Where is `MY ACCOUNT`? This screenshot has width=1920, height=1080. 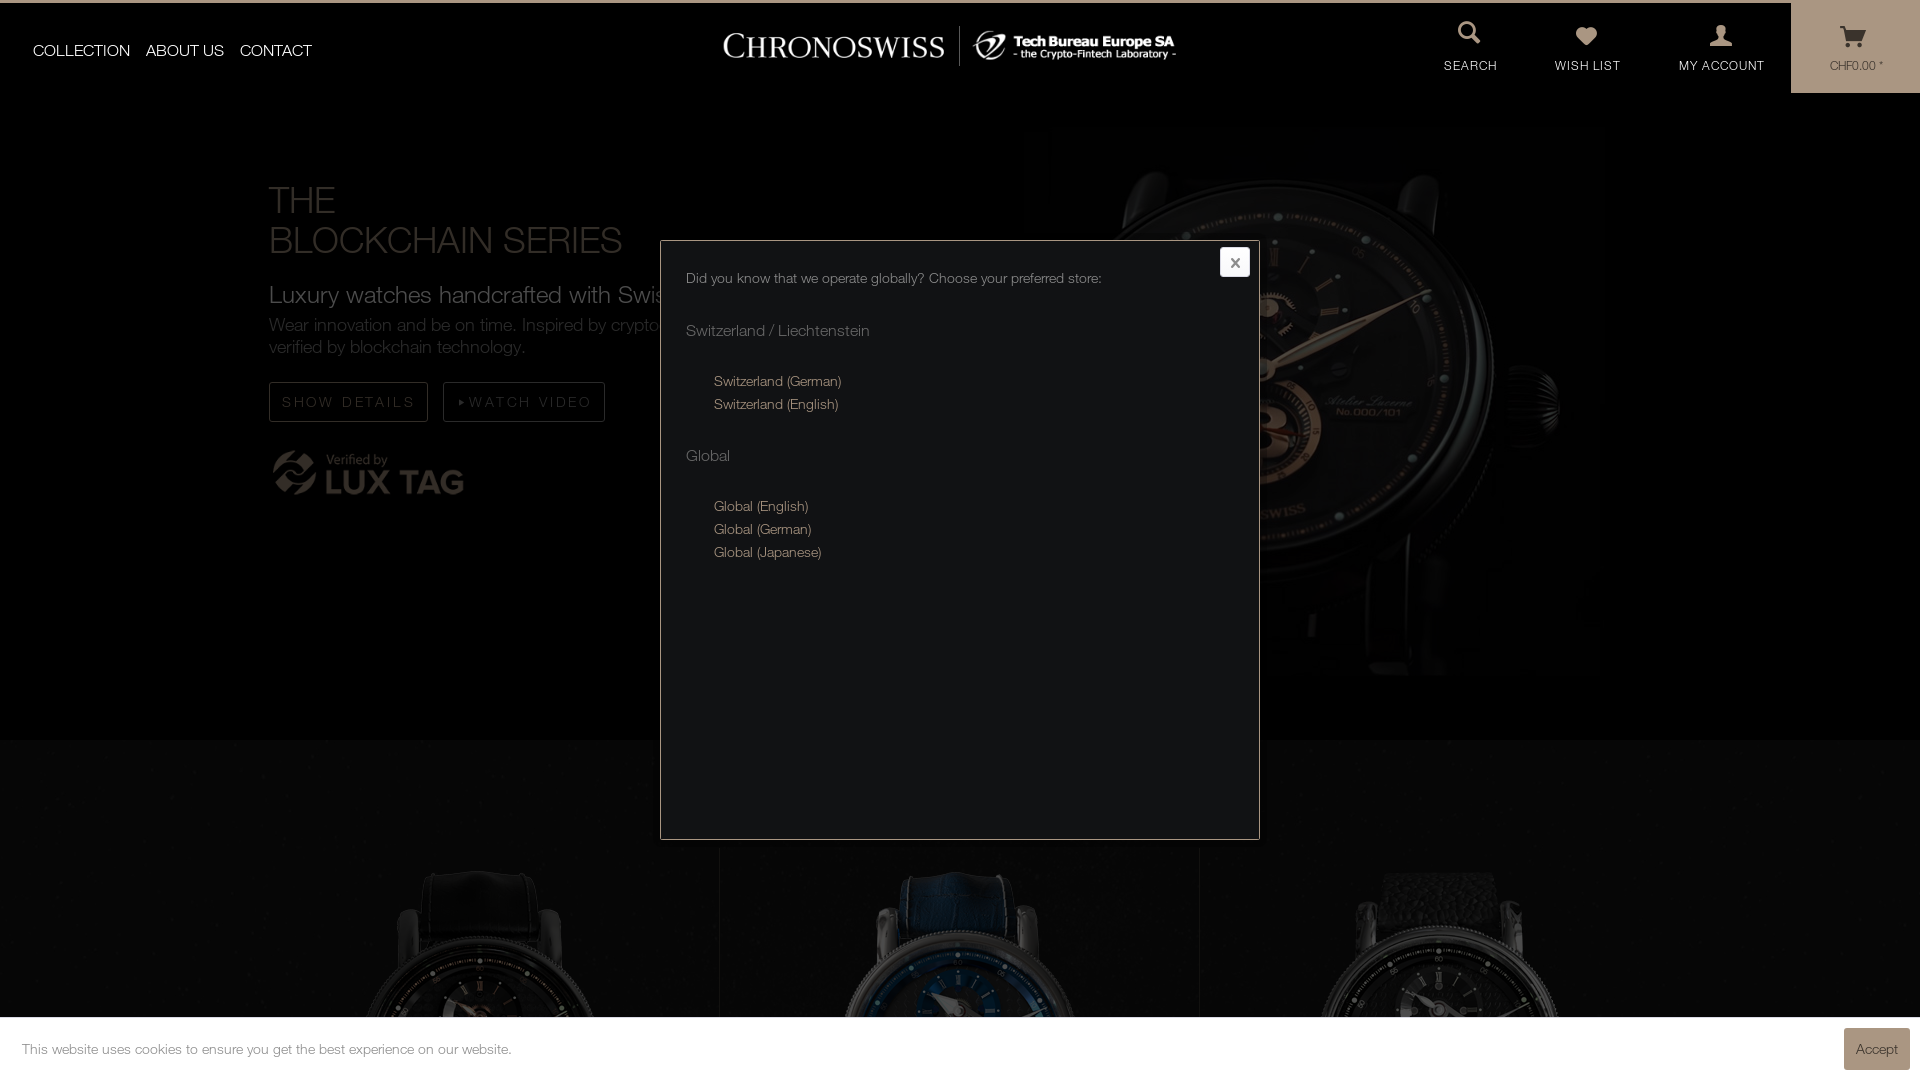
MY ACCOUNT is located at coordinates (1722, 48).